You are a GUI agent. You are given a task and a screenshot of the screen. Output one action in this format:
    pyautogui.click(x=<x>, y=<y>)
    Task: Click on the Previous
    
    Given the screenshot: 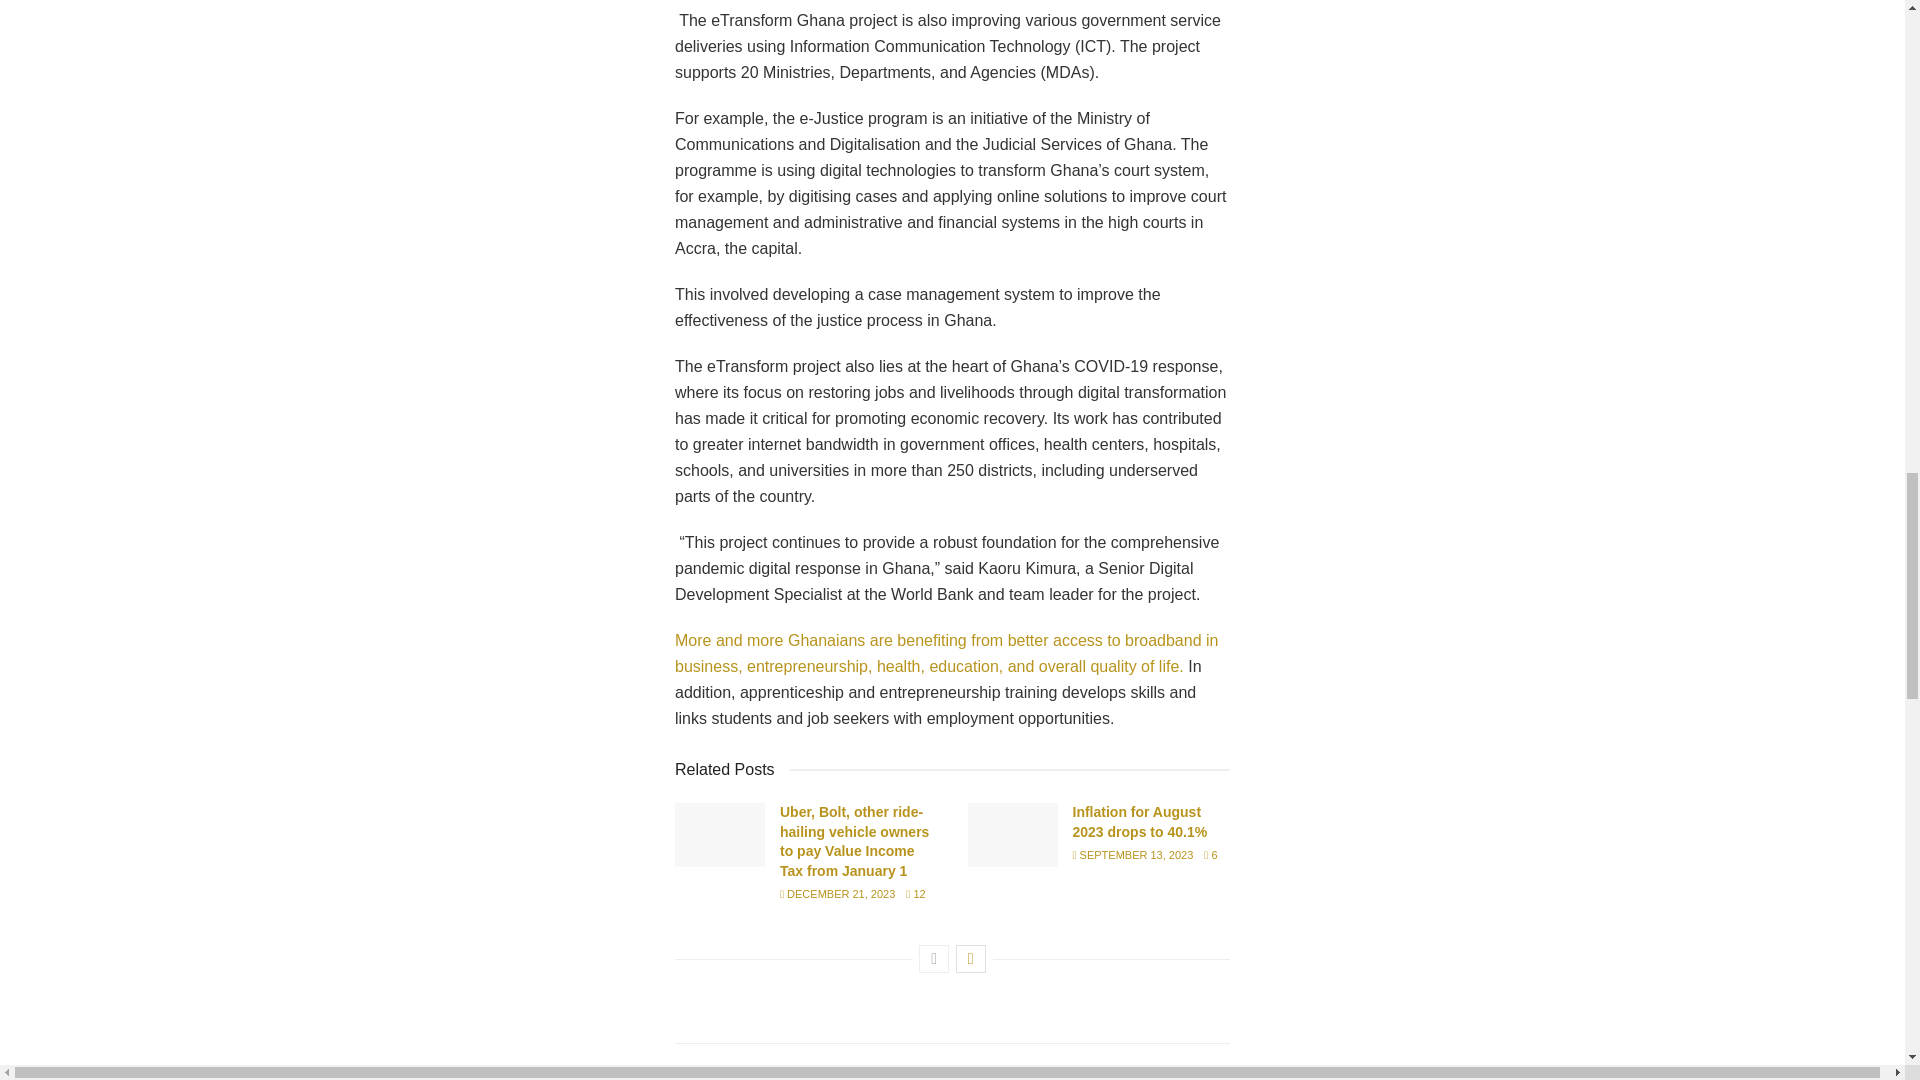 What is the action you would take?
    pyautogui.click(x=934, y=959)
    